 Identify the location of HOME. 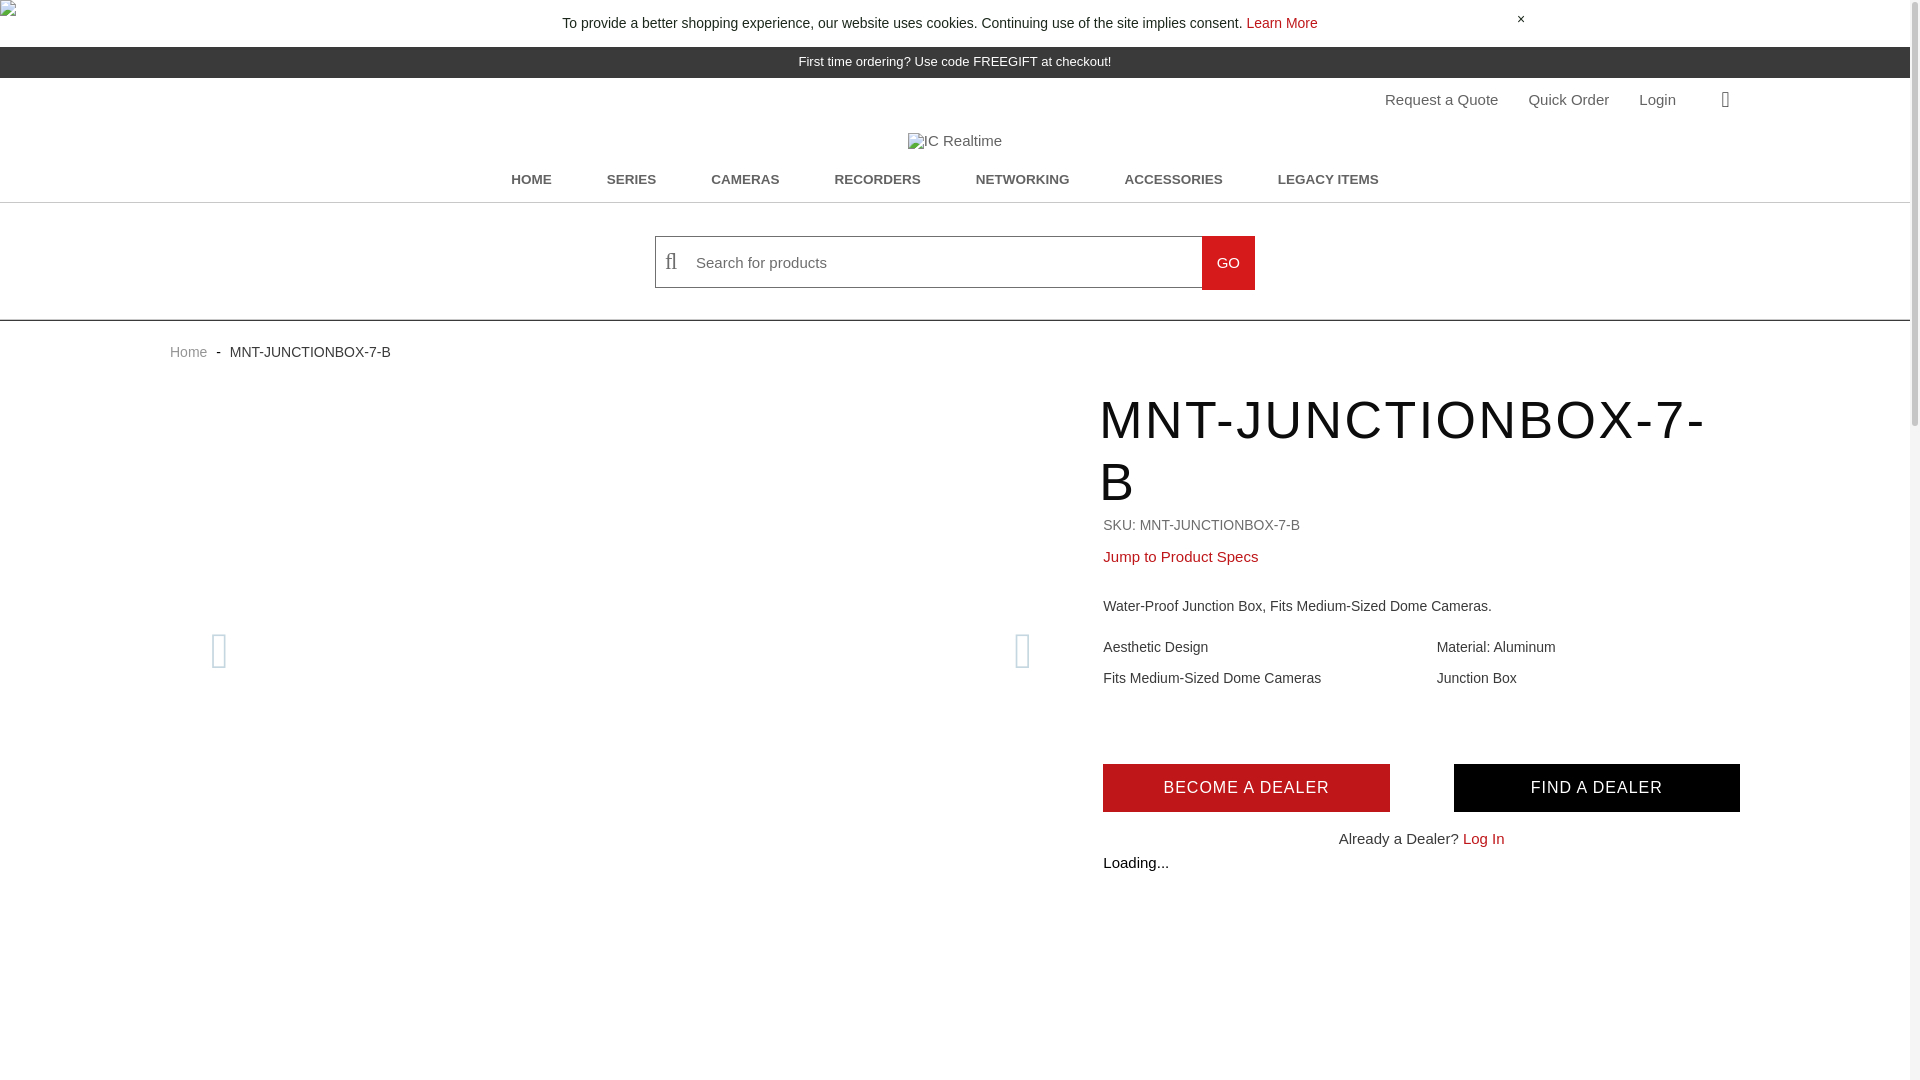
(532, 180).